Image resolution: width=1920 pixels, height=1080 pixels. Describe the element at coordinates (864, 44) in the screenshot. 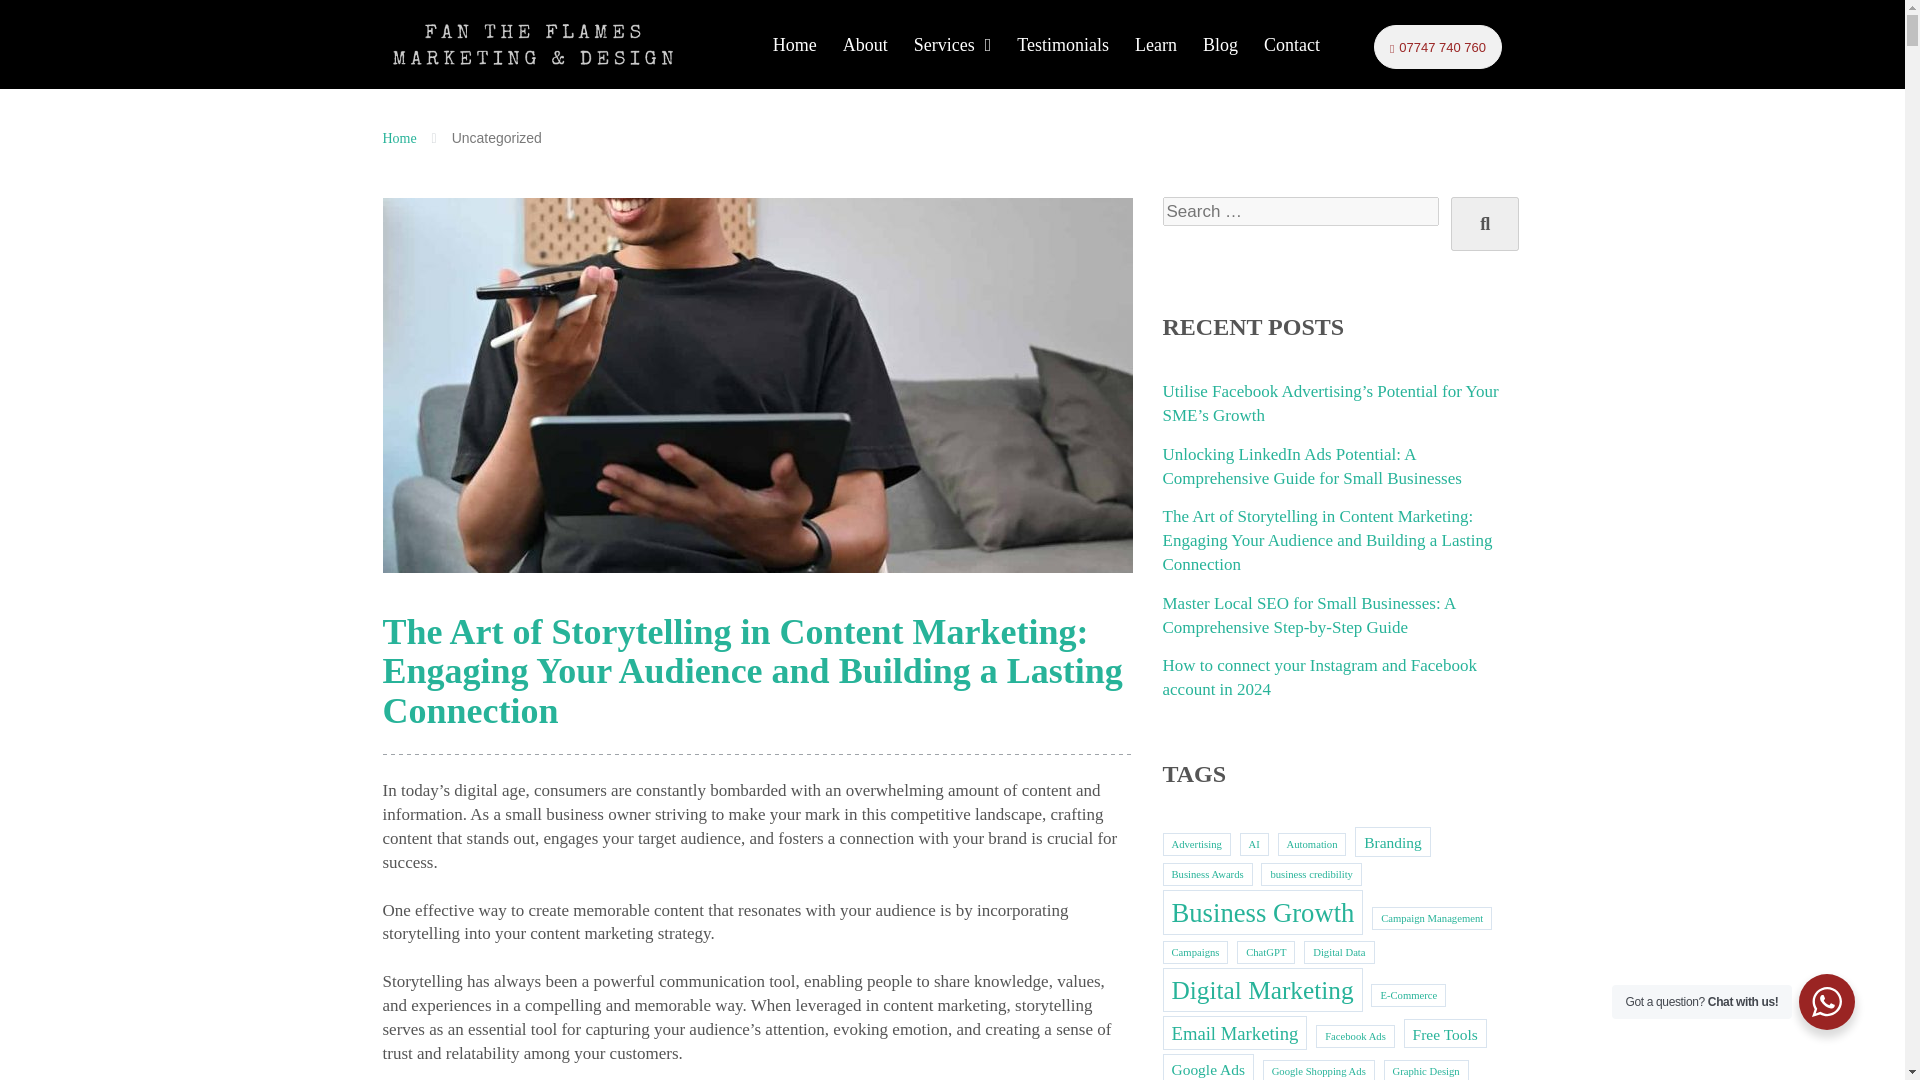

I see `About` at that location.